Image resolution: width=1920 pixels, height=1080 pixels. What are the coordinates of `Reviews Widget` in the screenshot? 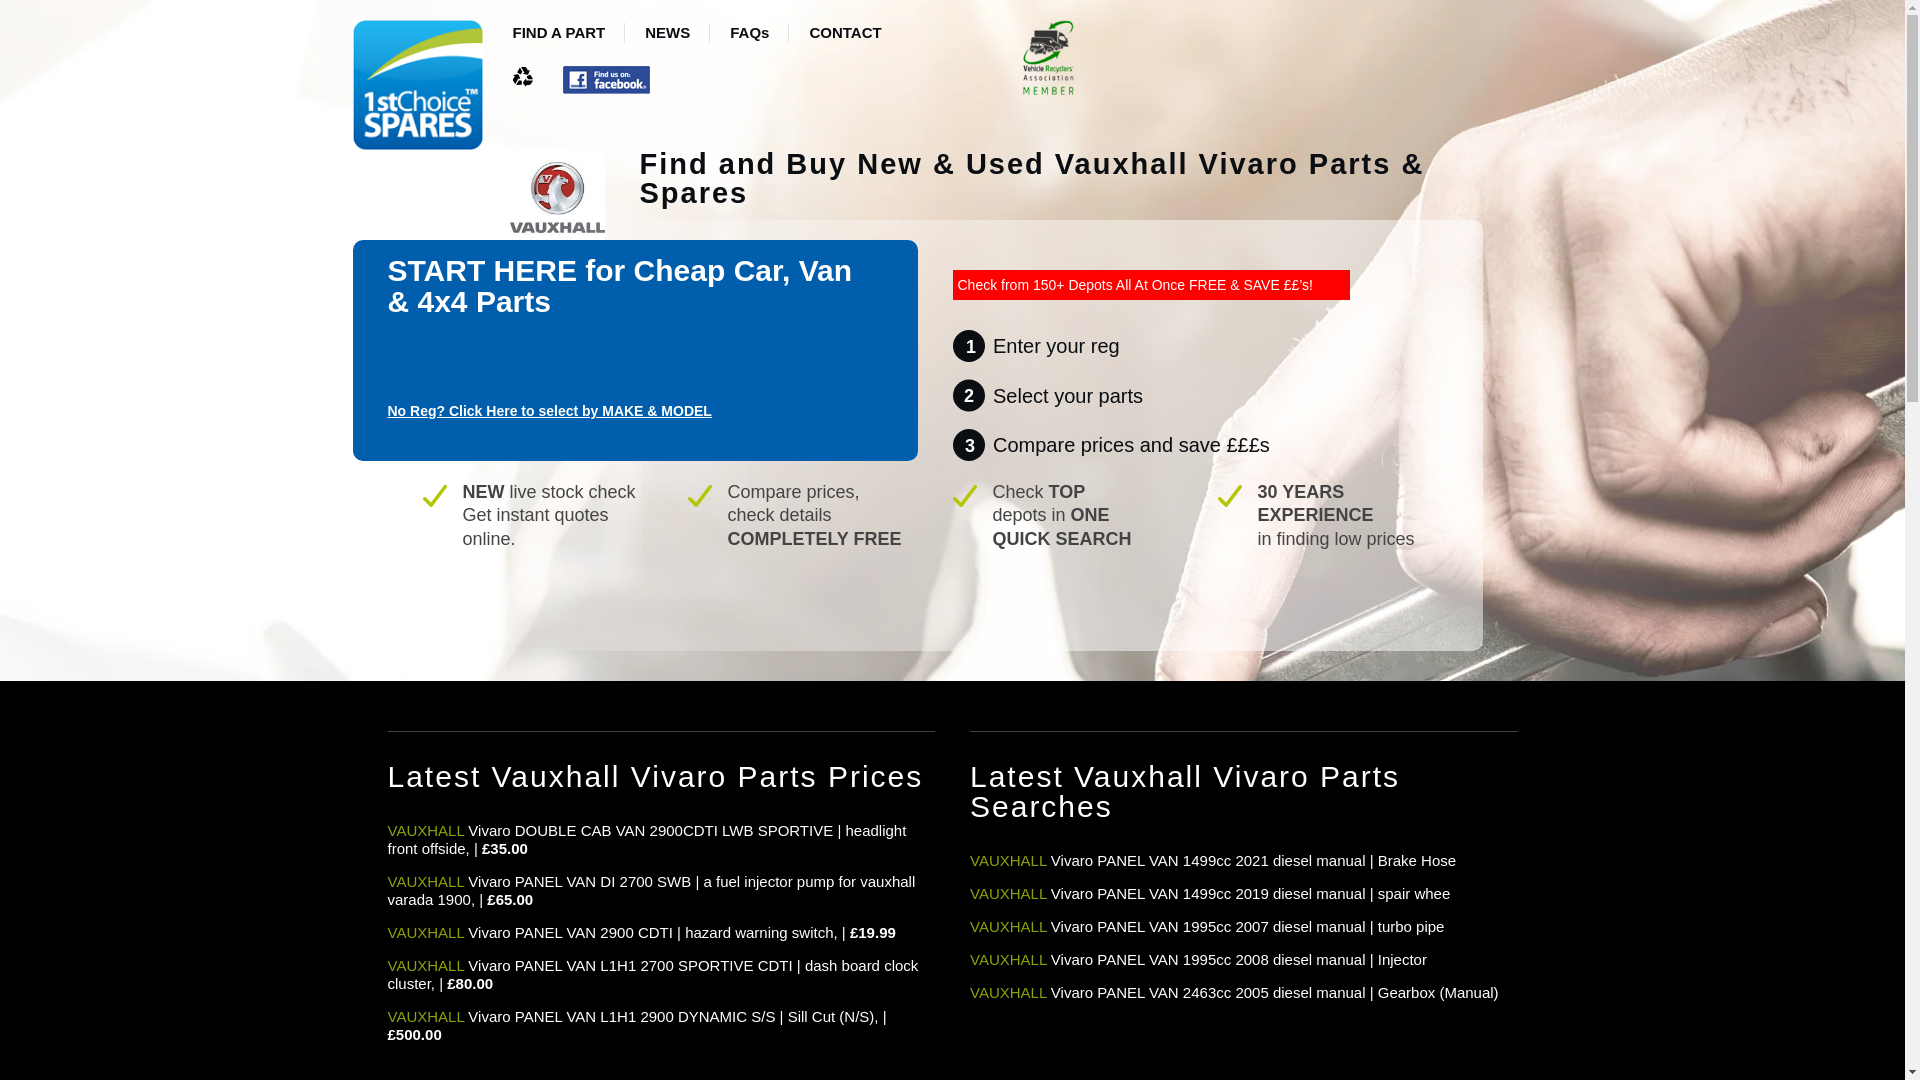 It's located at (934, 590).